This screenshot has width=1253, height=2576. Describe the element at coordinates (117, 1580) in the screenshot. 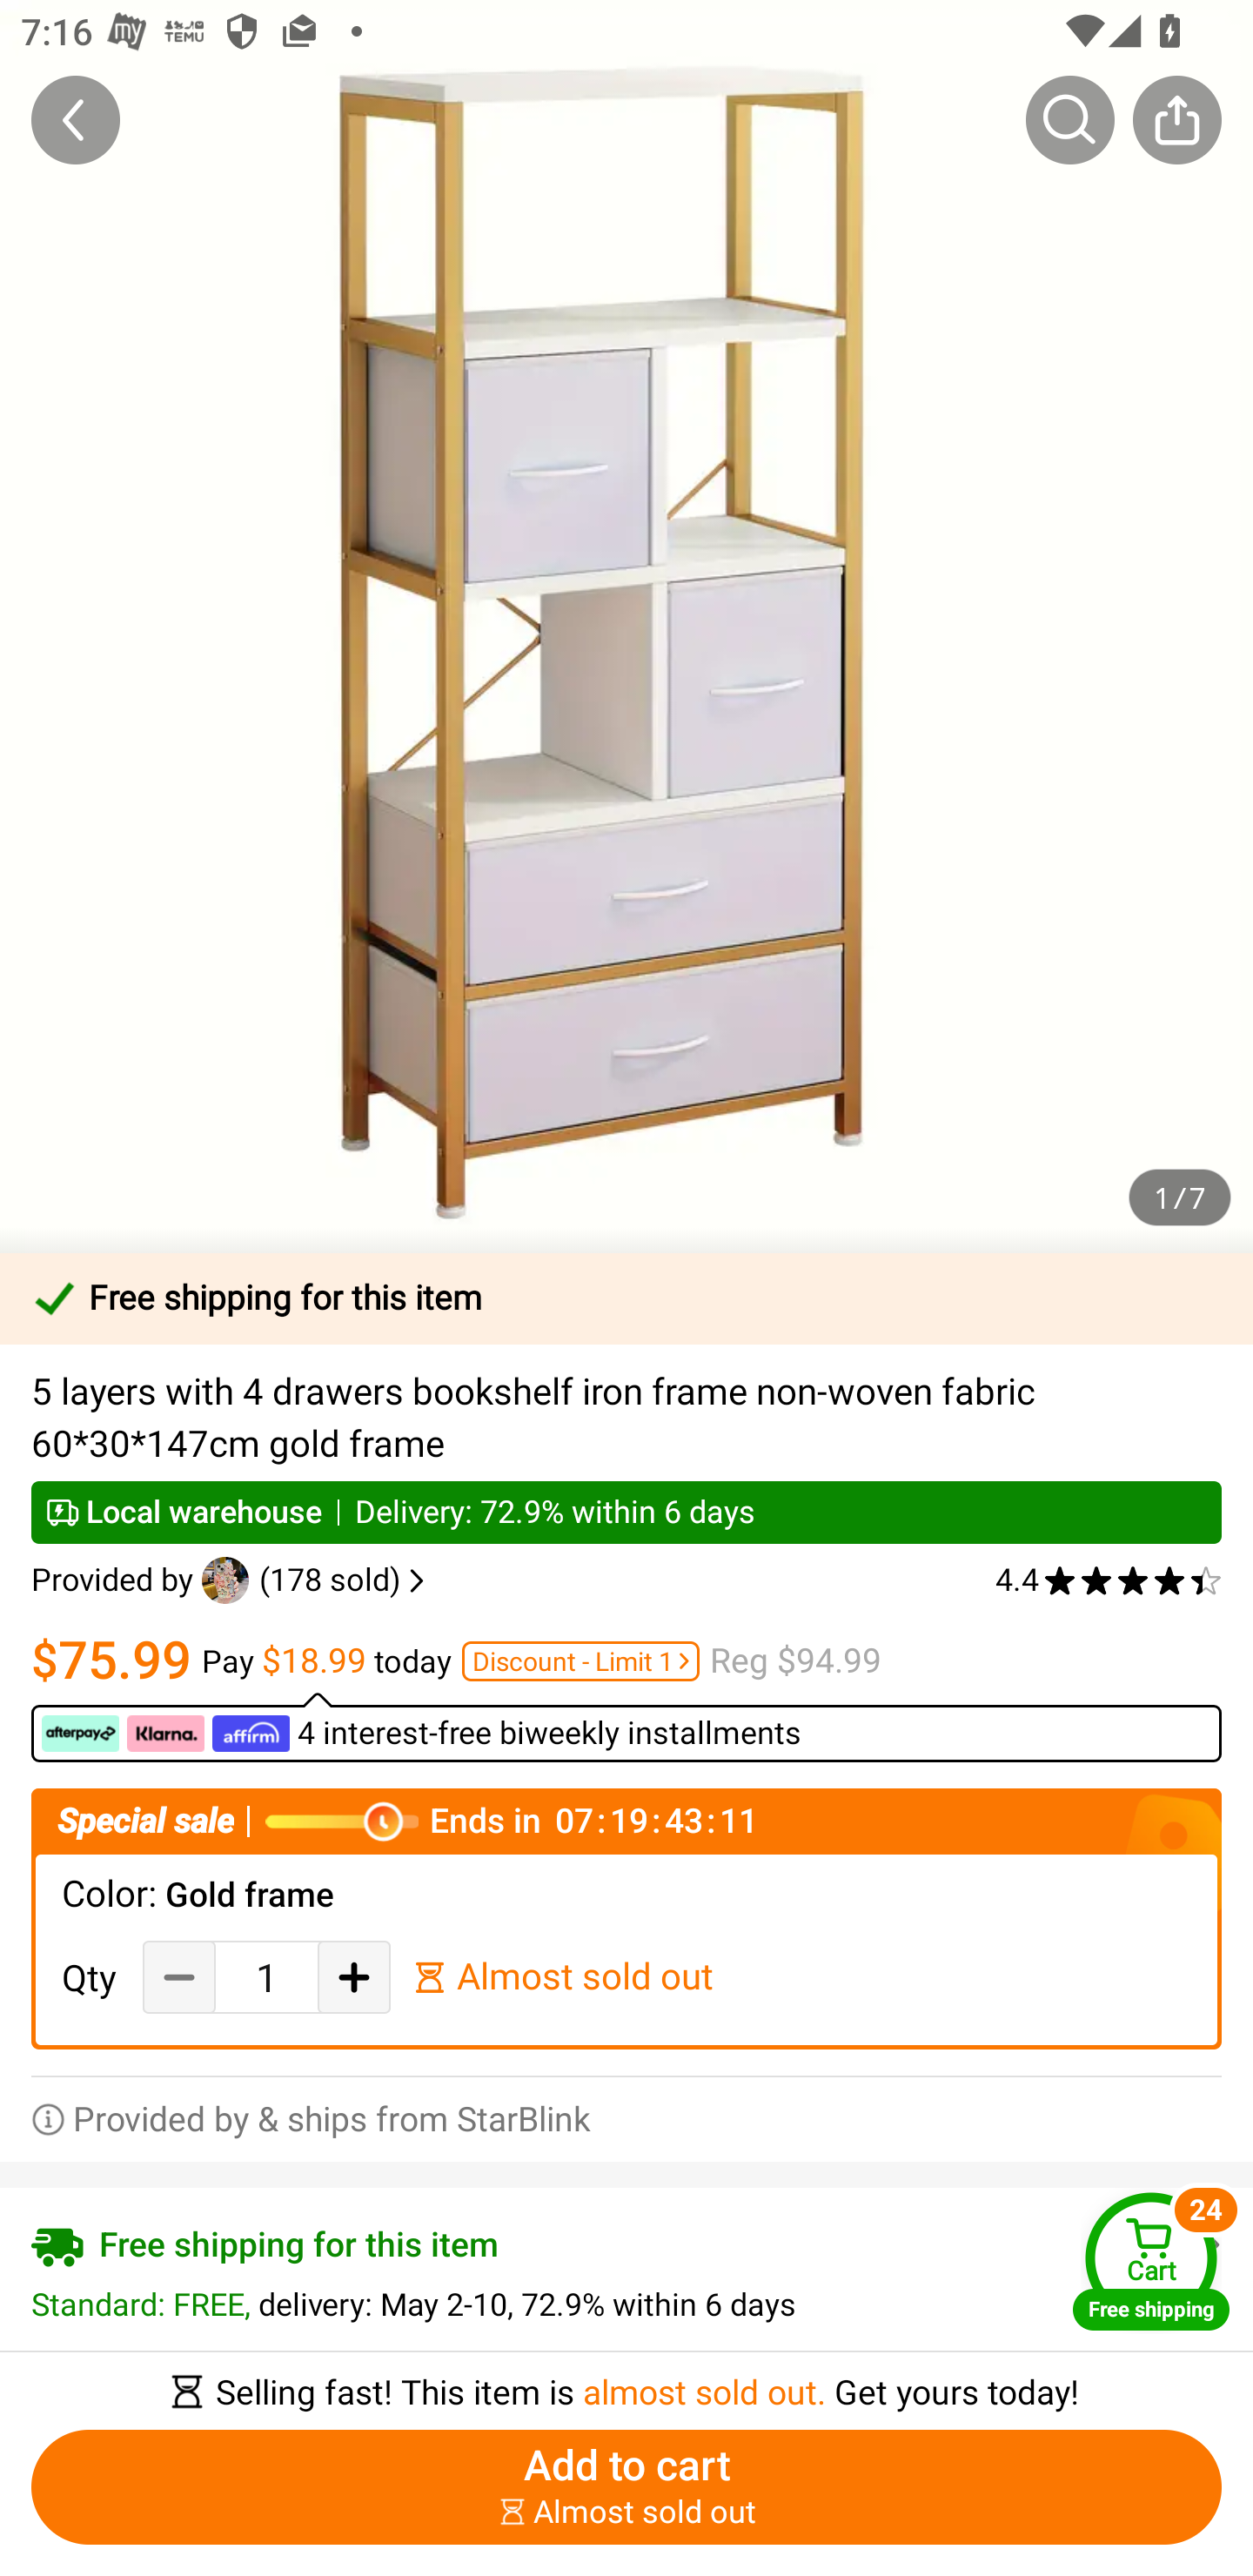

I see `Provided by ` at that location.